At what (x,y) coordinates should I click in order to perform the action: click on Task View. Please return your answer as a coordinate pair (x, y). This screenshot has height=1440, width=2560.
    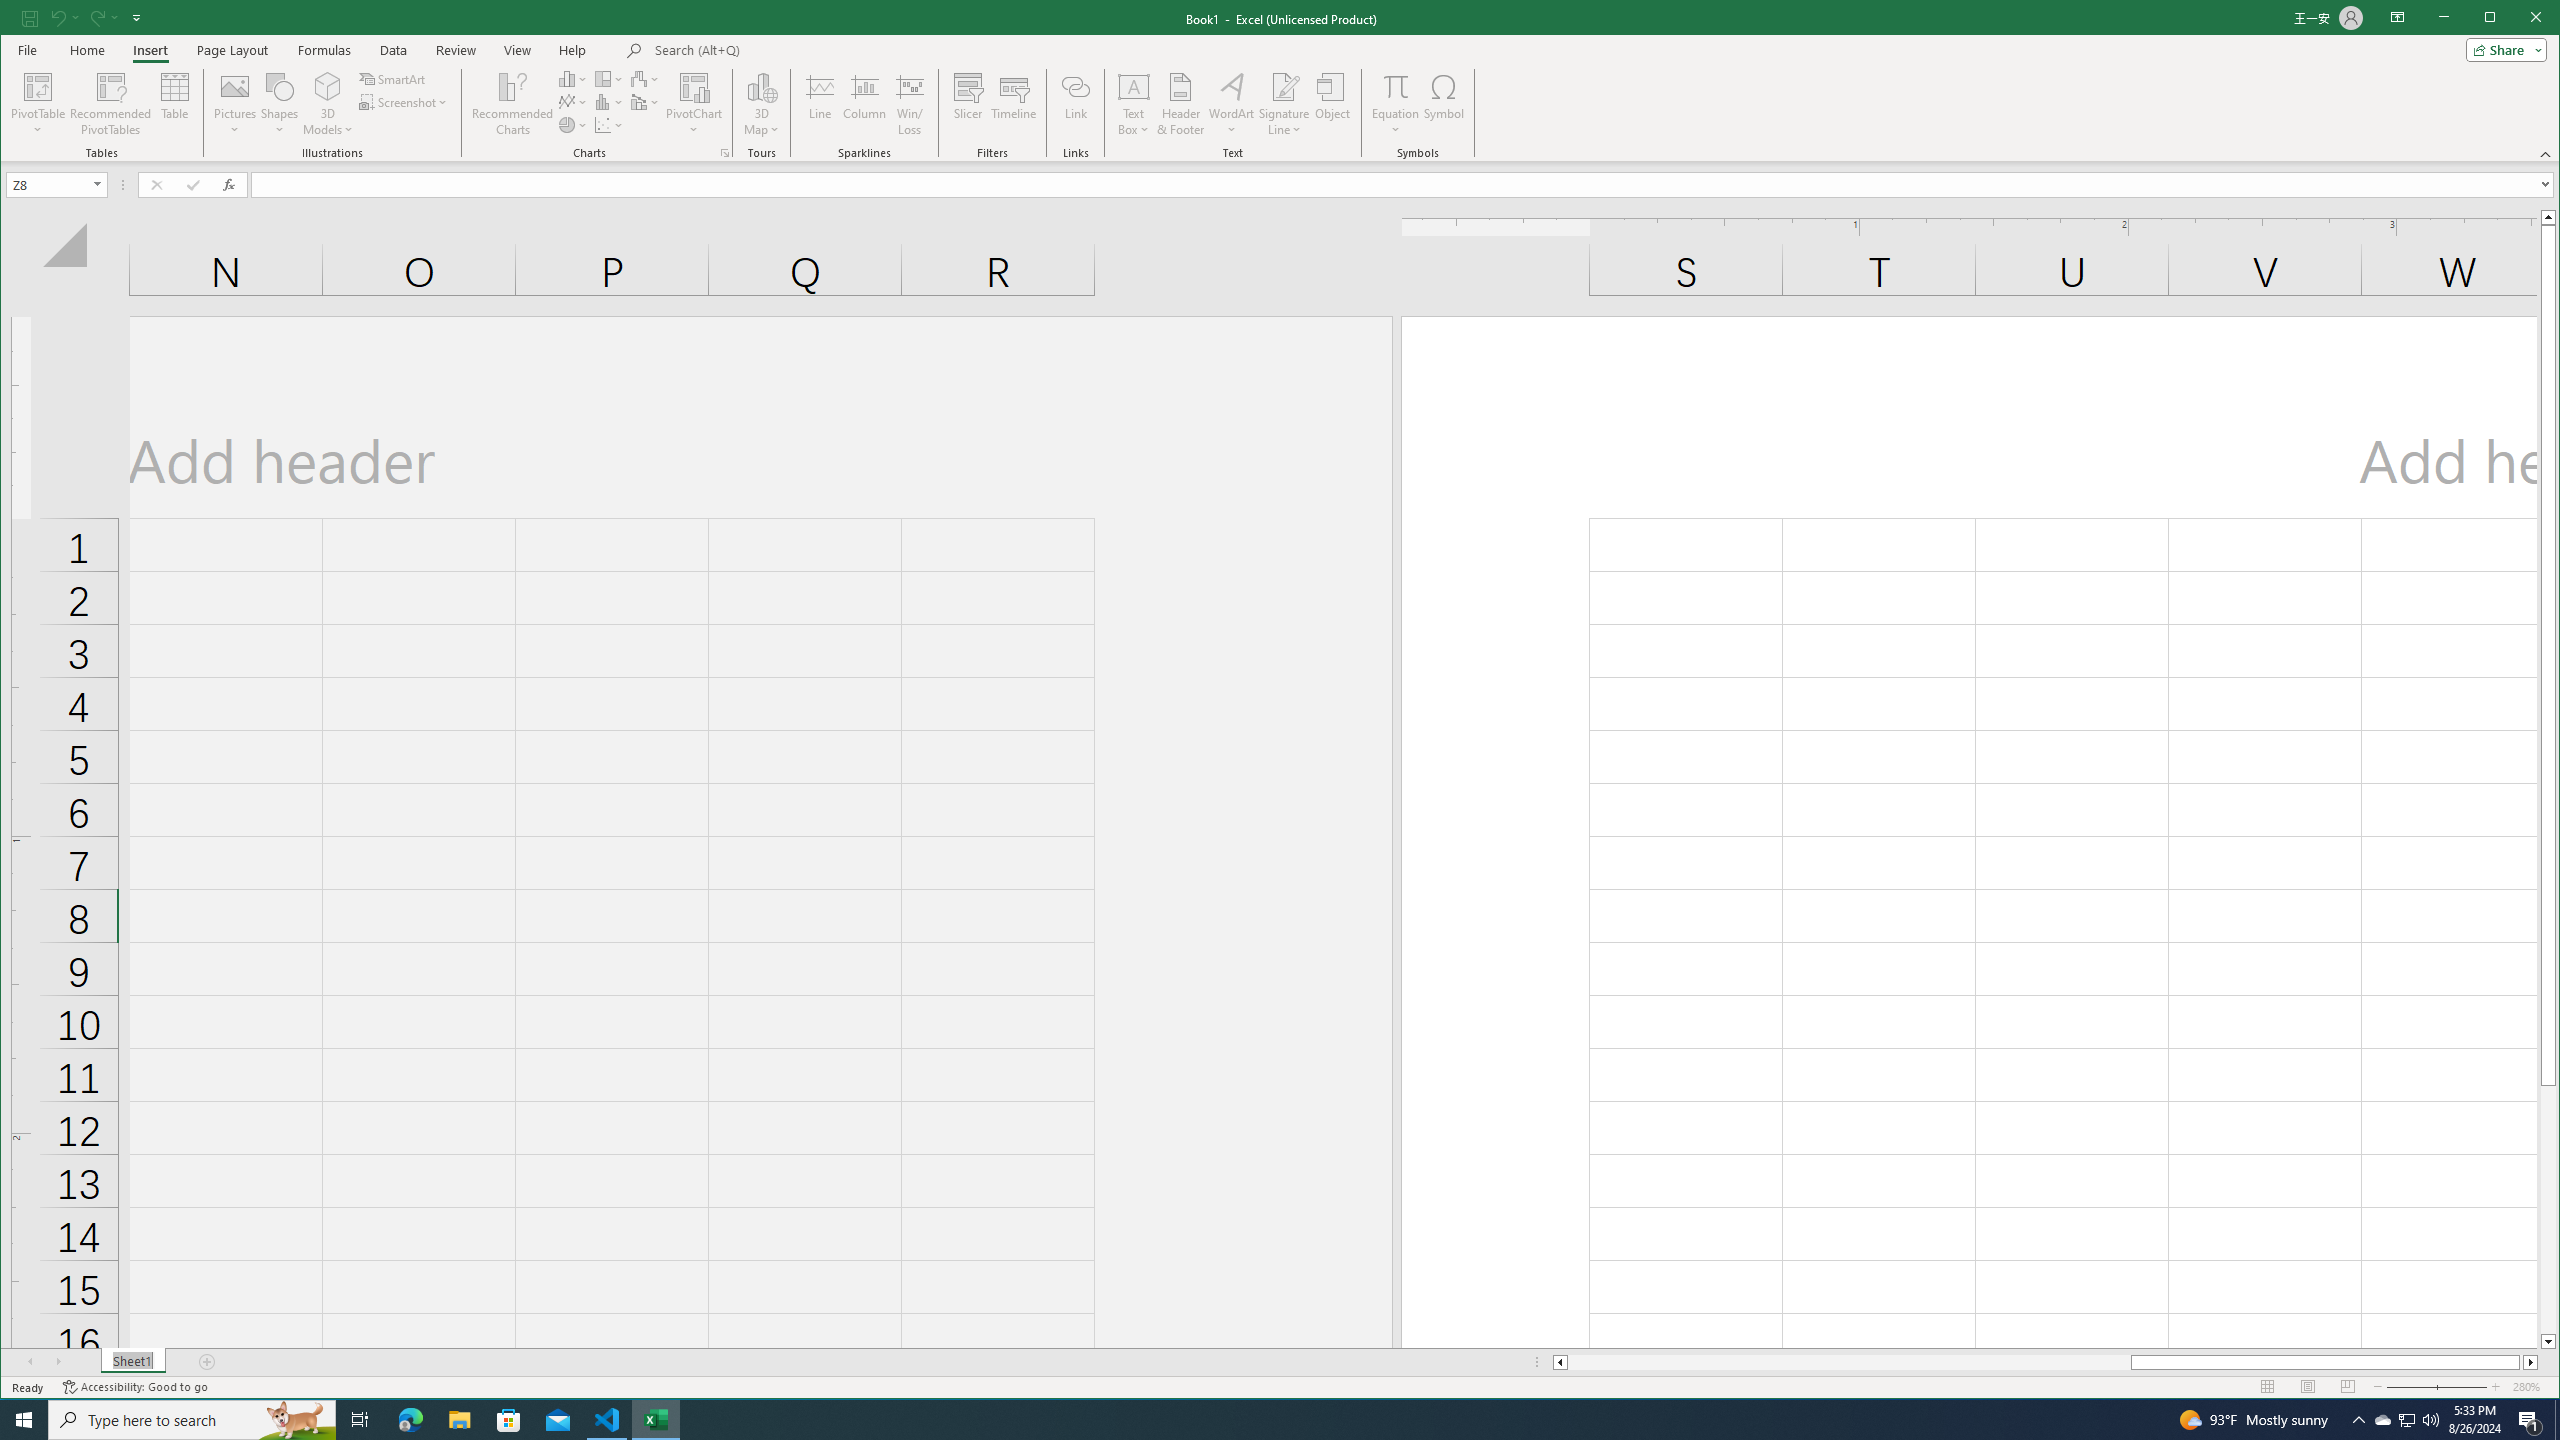
    Looking at the image, I should click on (360, 1420).